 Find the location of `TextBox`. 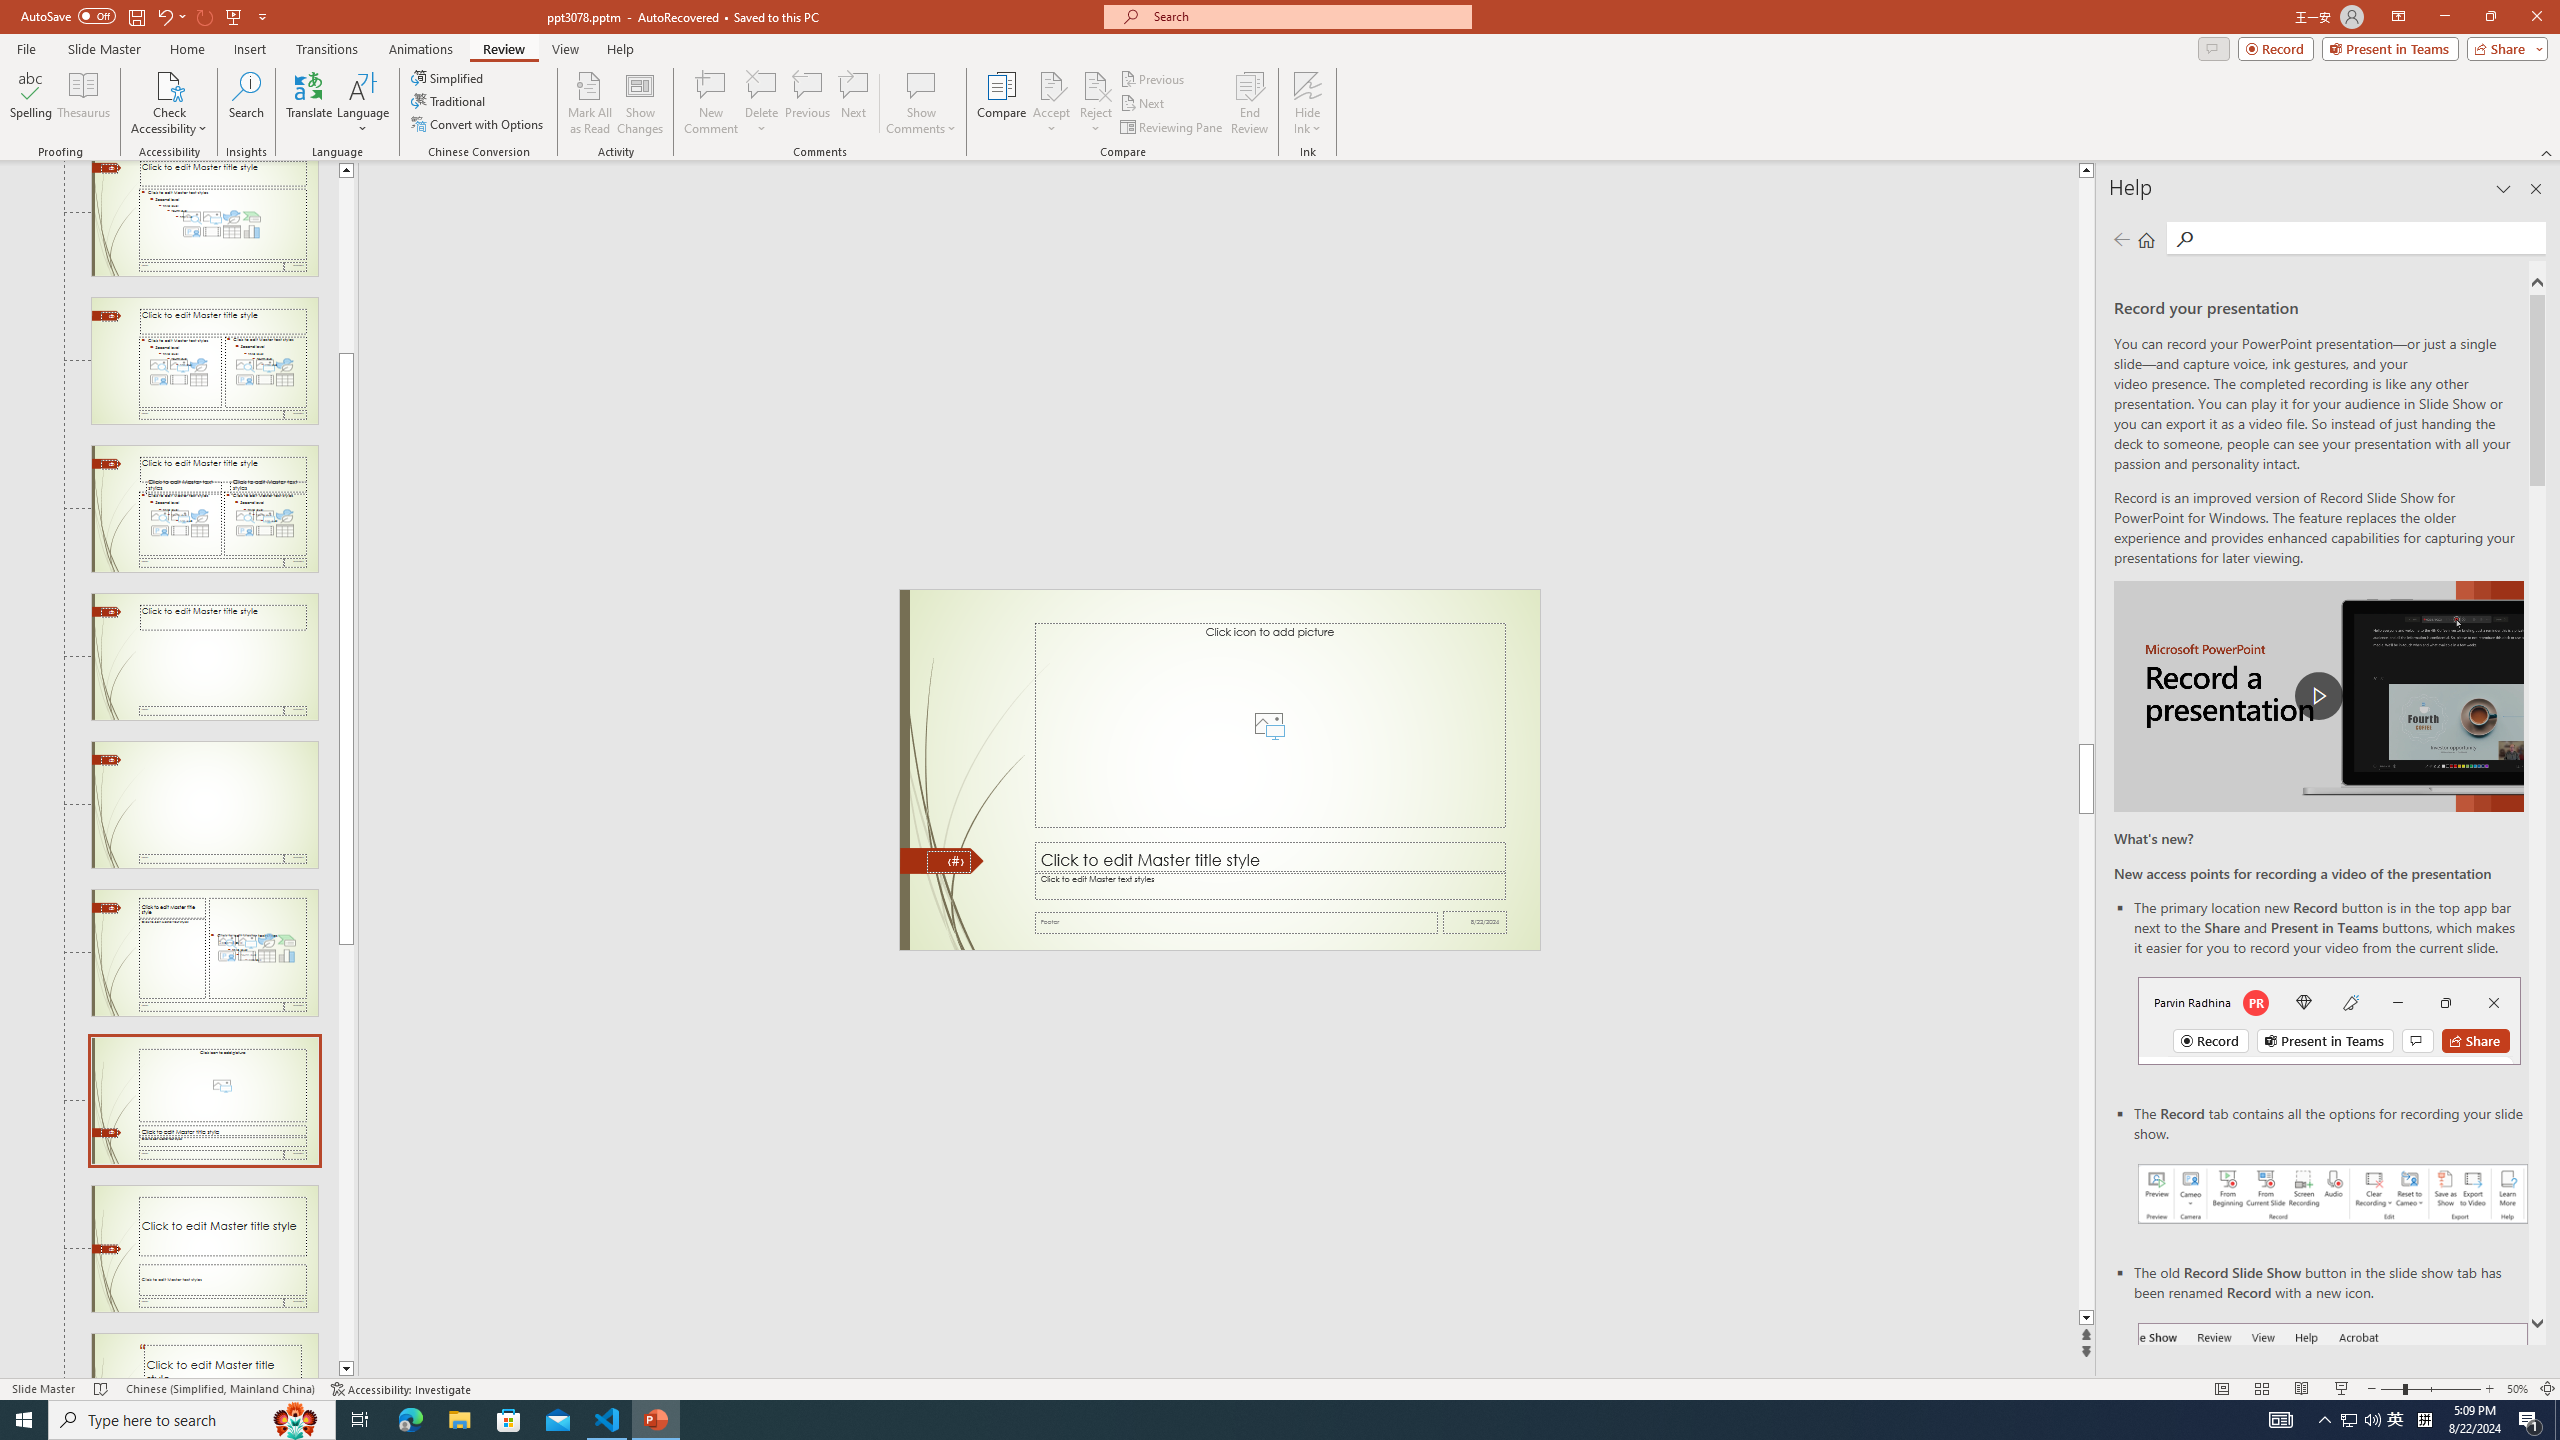

TextBox is located at coordinates (1270, 886).